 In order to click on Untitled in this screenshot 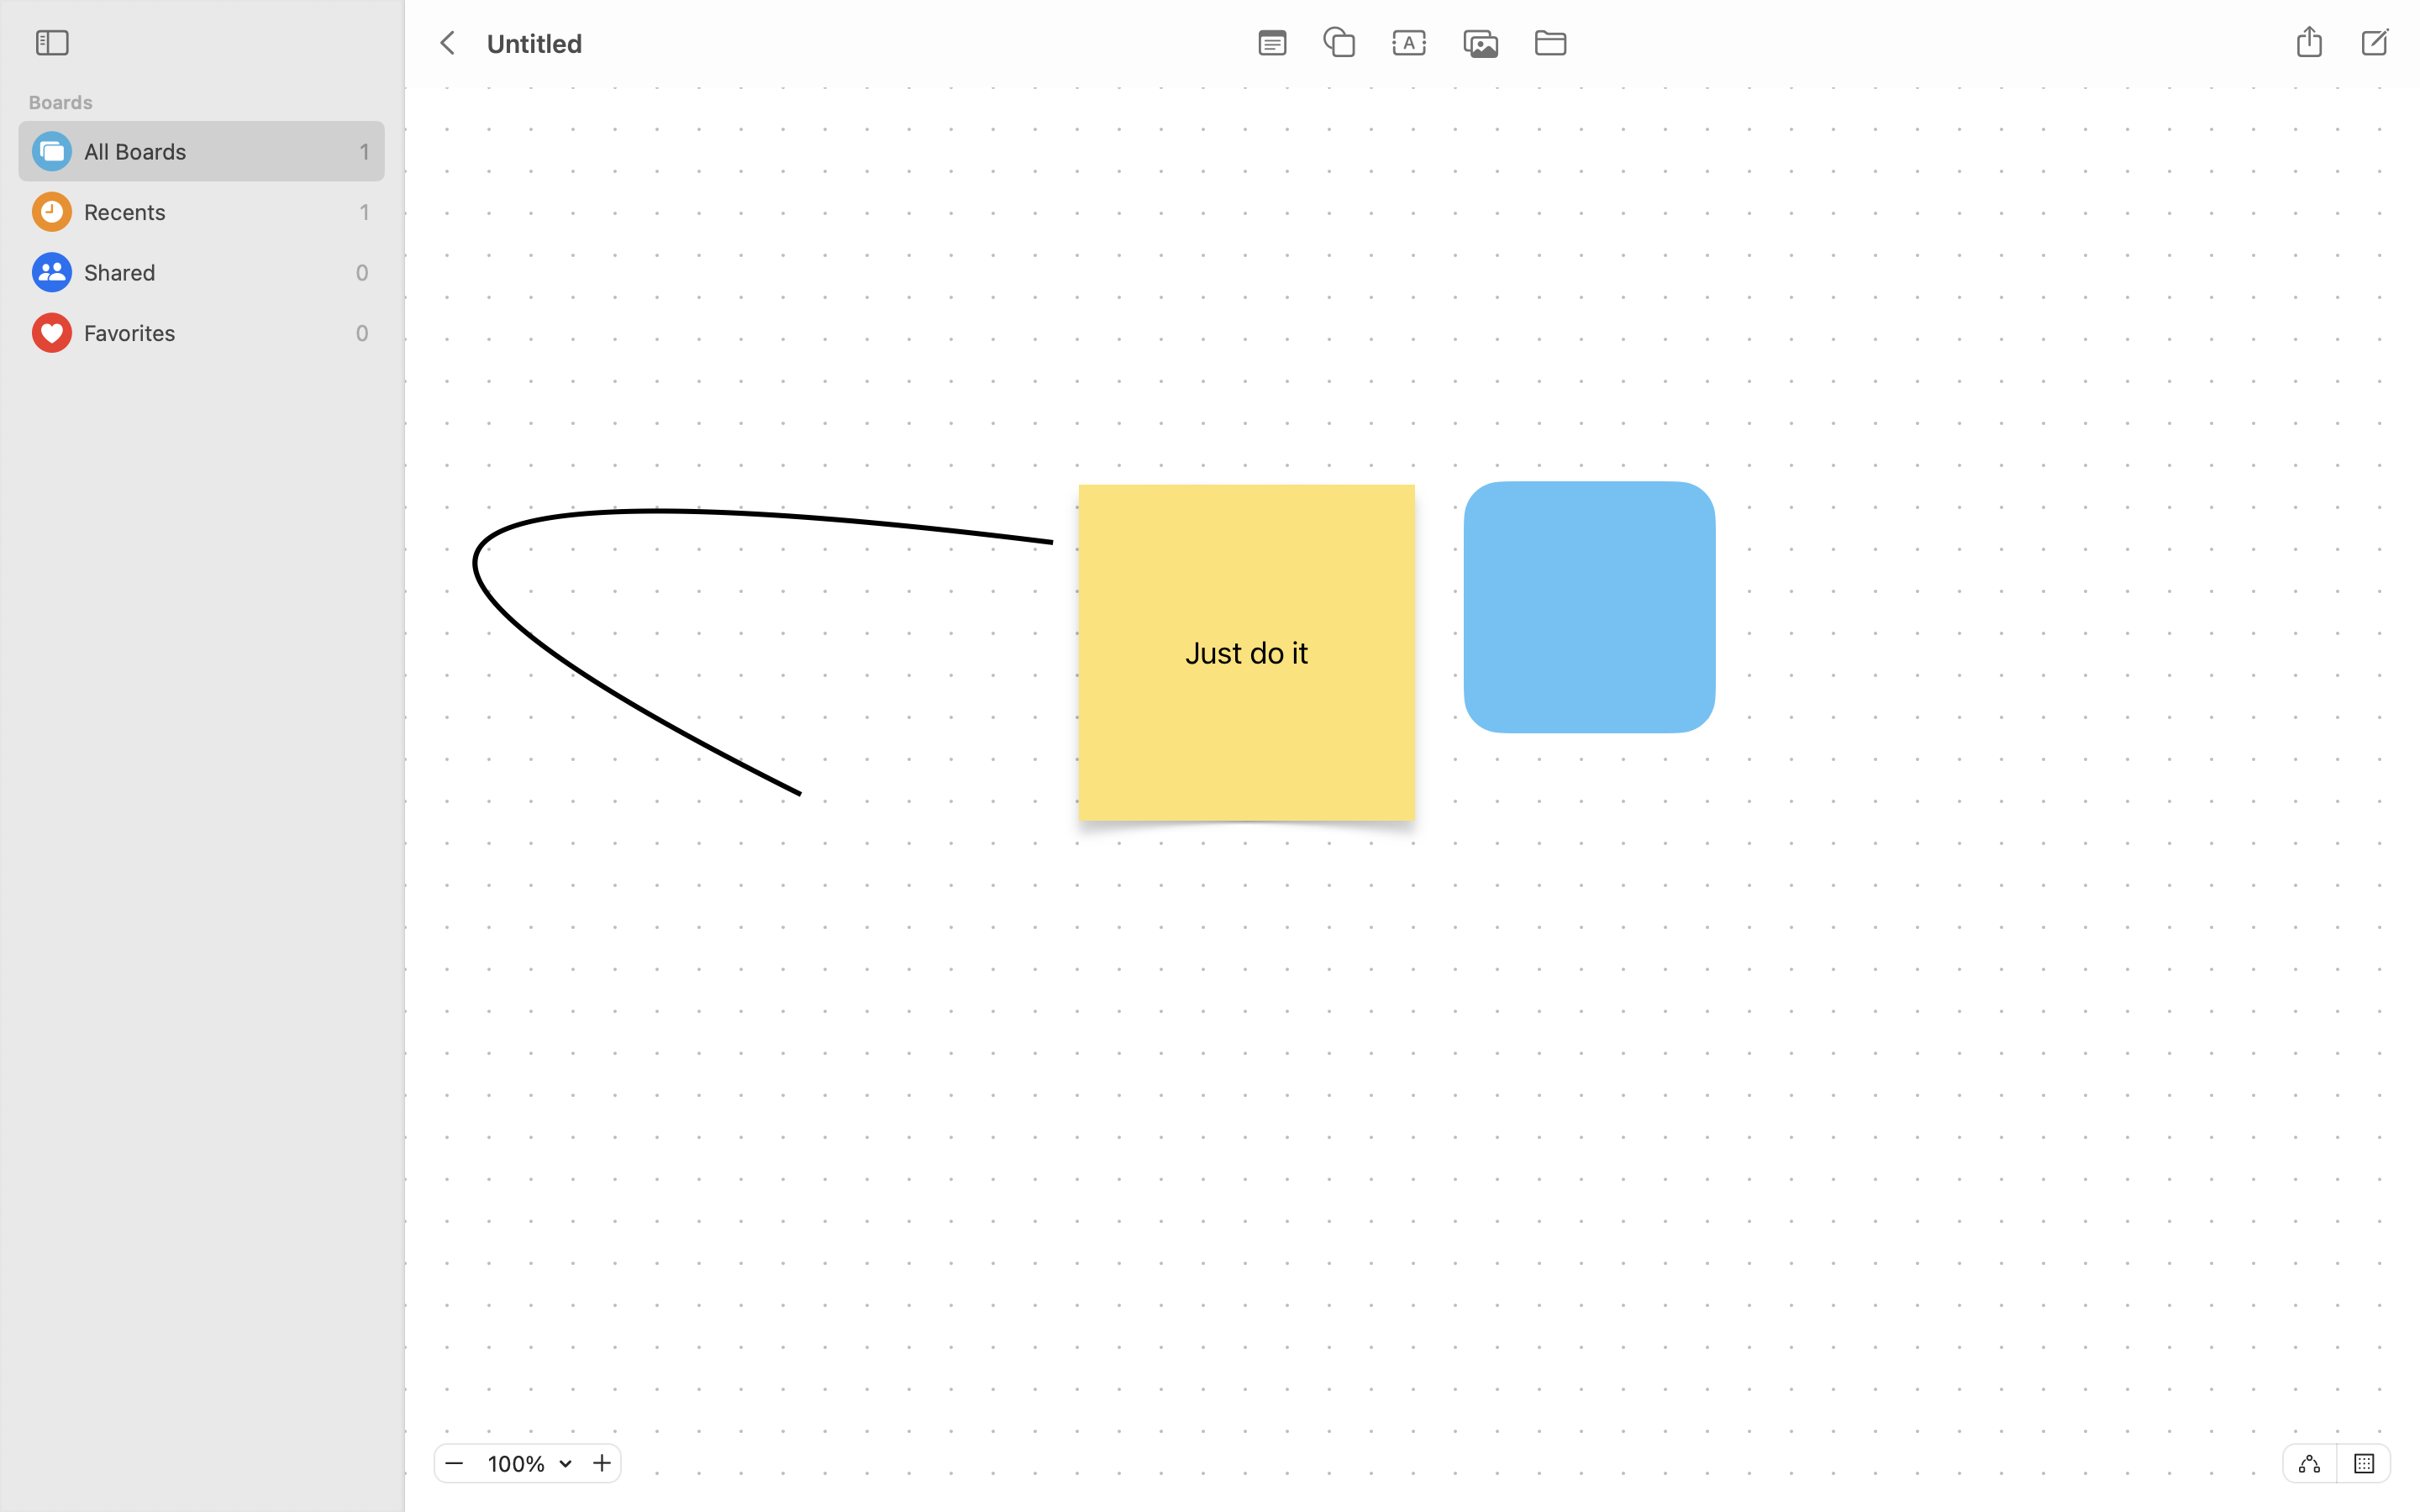, I will do `click(534, 43)`.